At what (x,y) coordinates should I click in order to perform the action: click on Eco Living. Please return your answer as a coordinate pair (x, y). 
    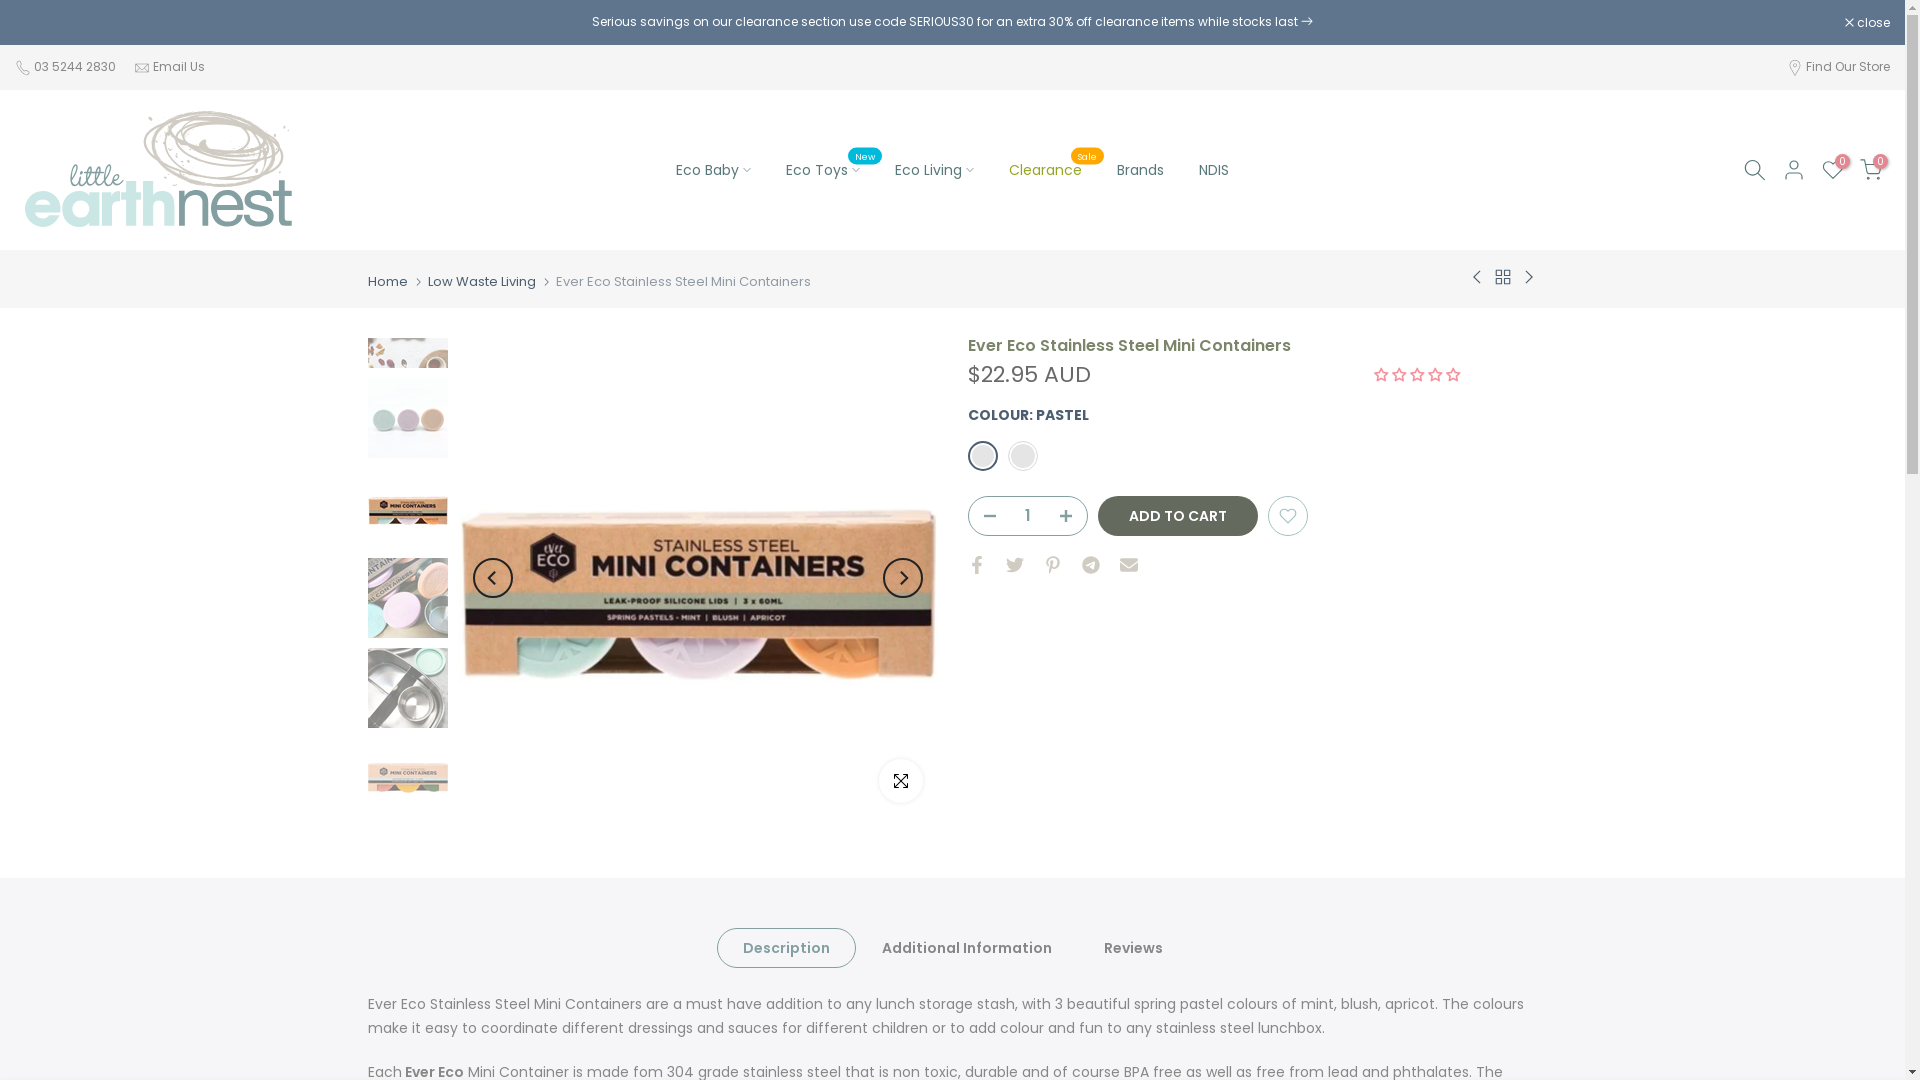
    Looking at the image, I should click on (934, 170).